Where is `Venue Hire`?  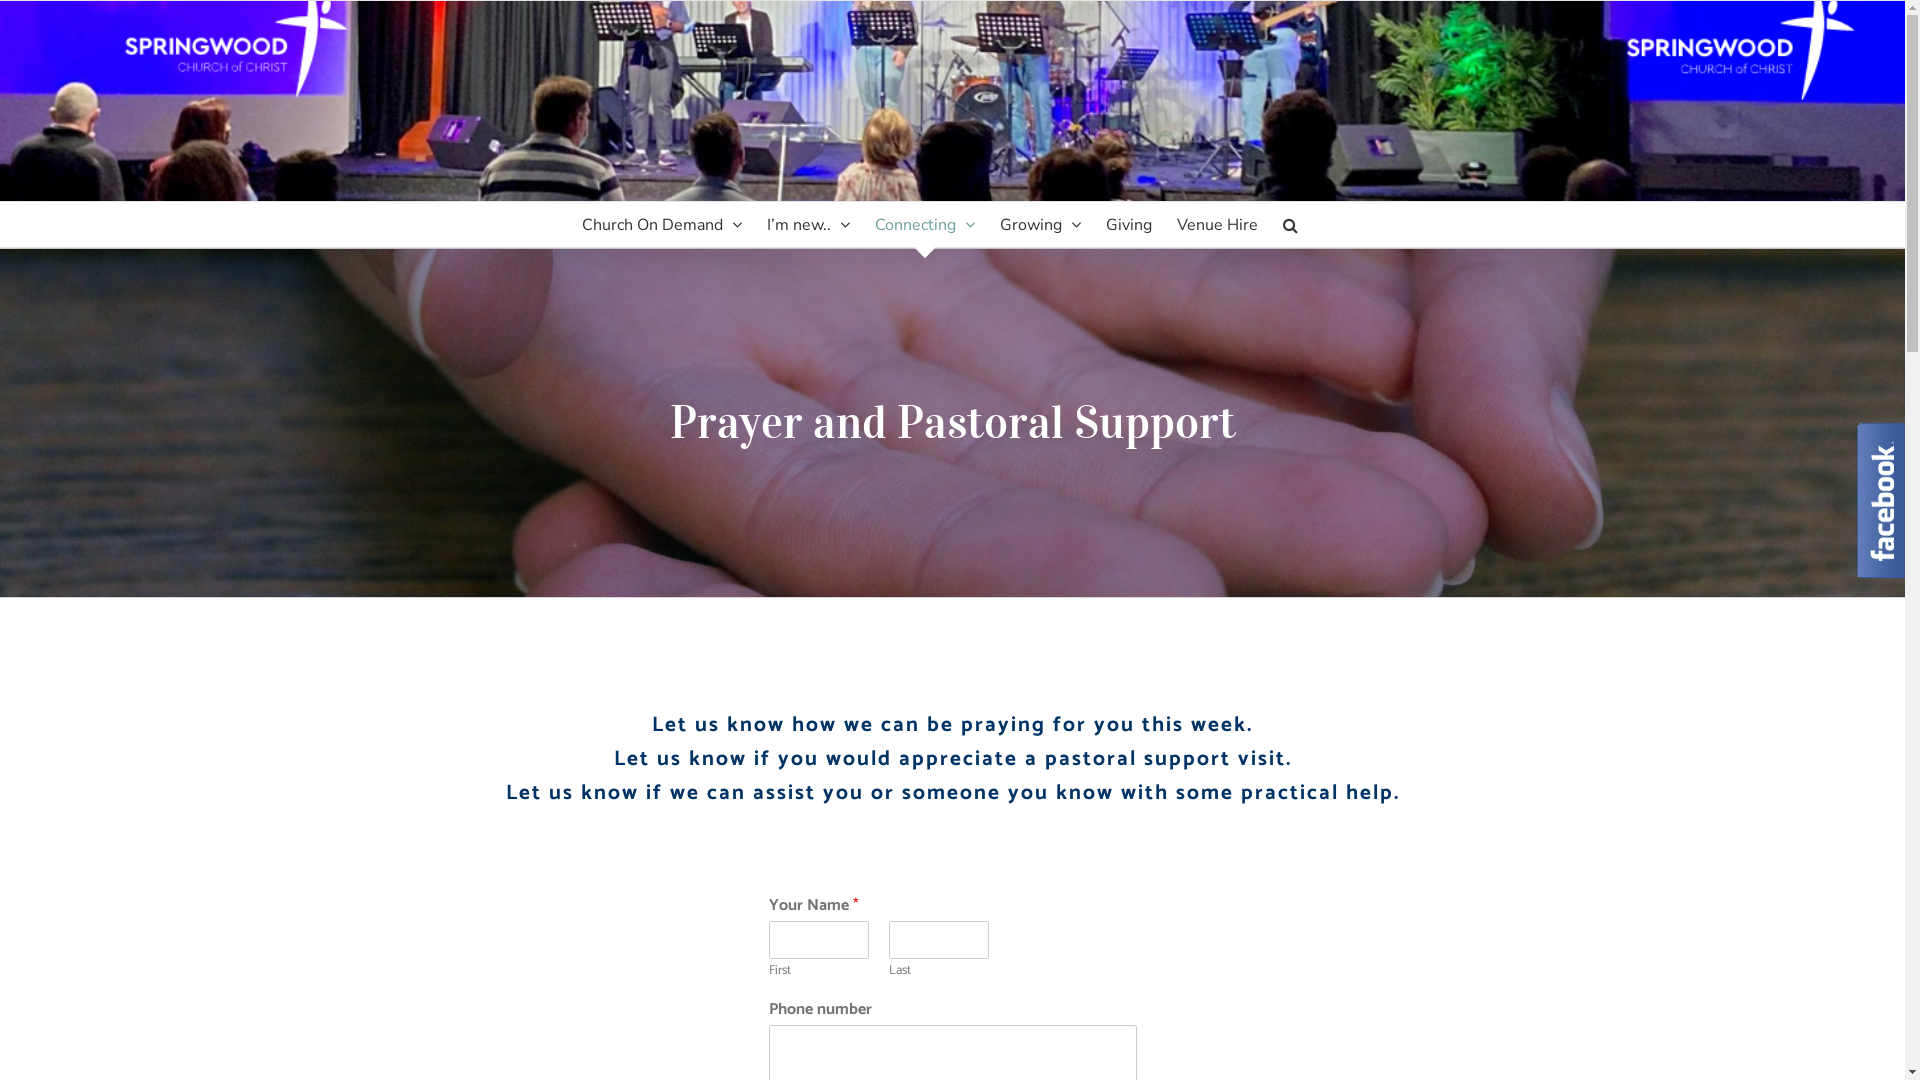
Venue Hire is located at coordinates (1218, 224).